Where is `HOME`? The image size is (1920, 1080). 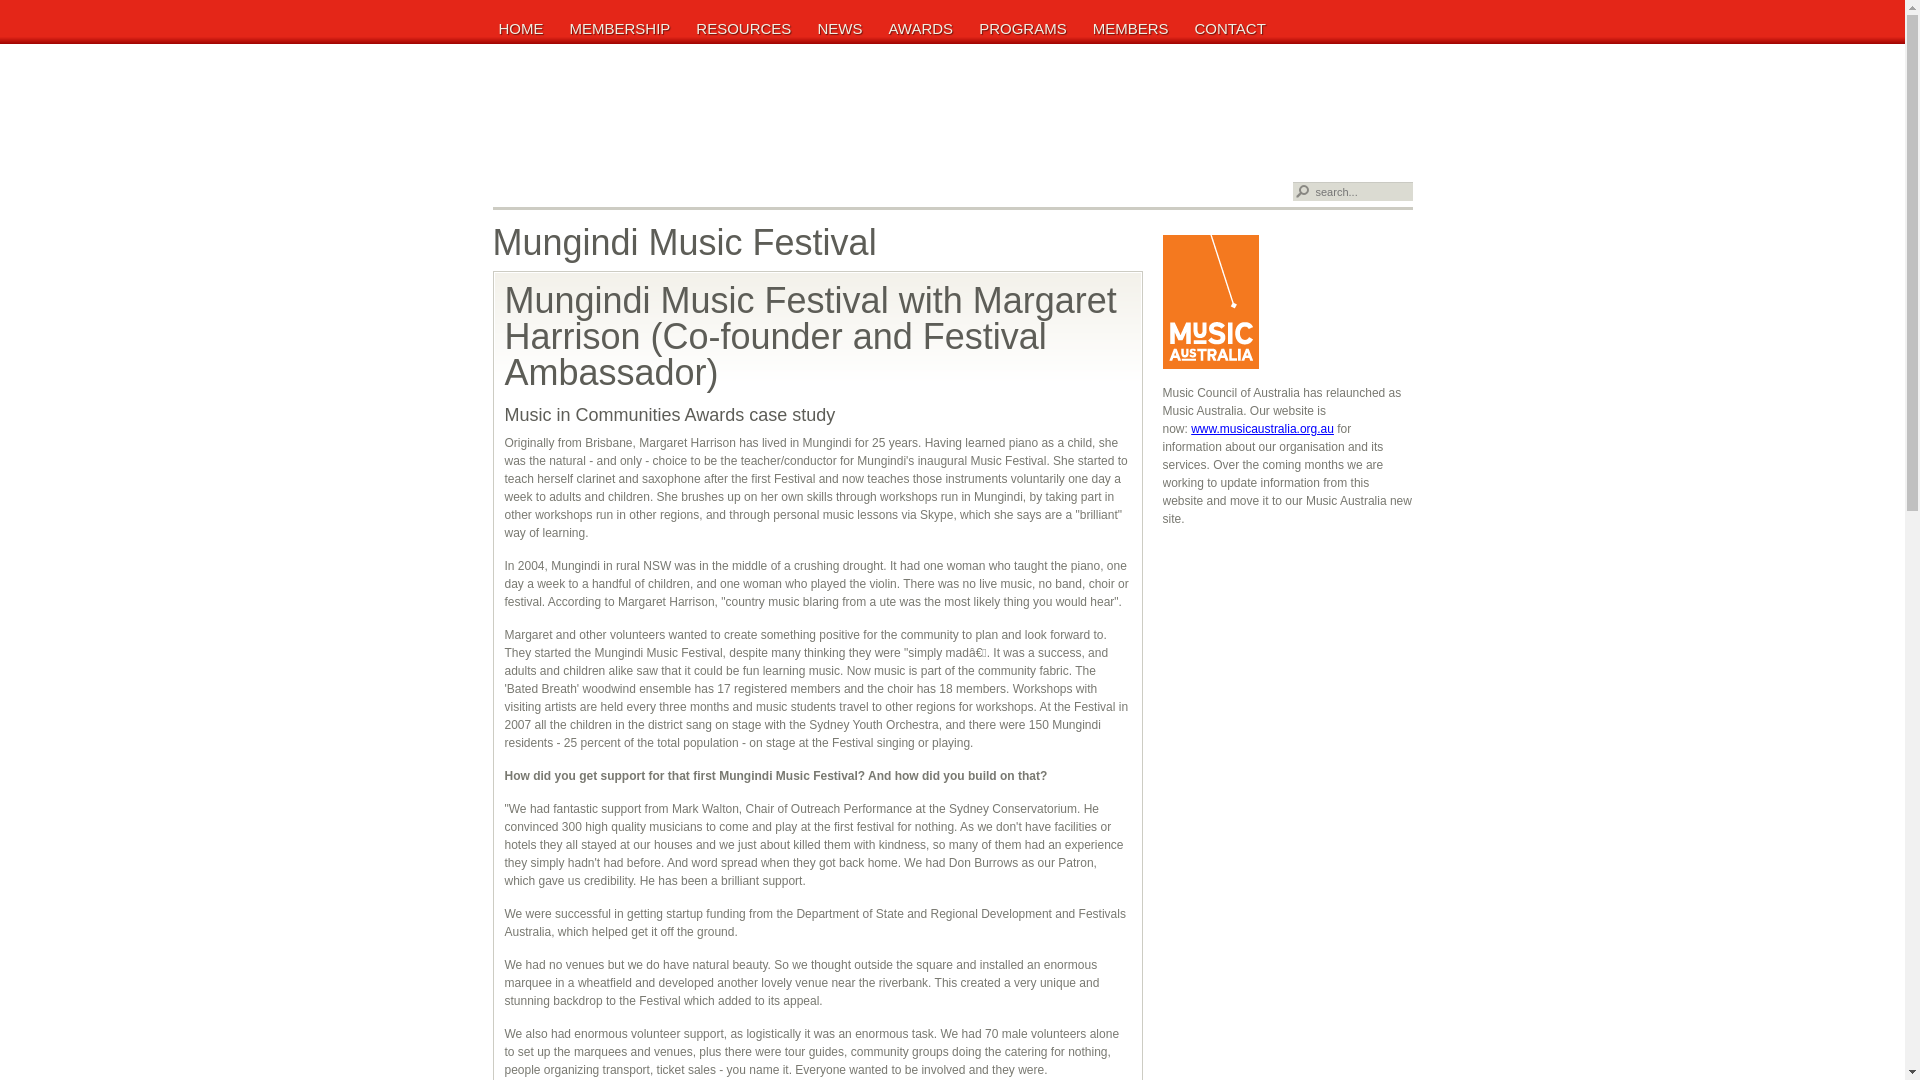
HOME is located at coordinates (524, 28).